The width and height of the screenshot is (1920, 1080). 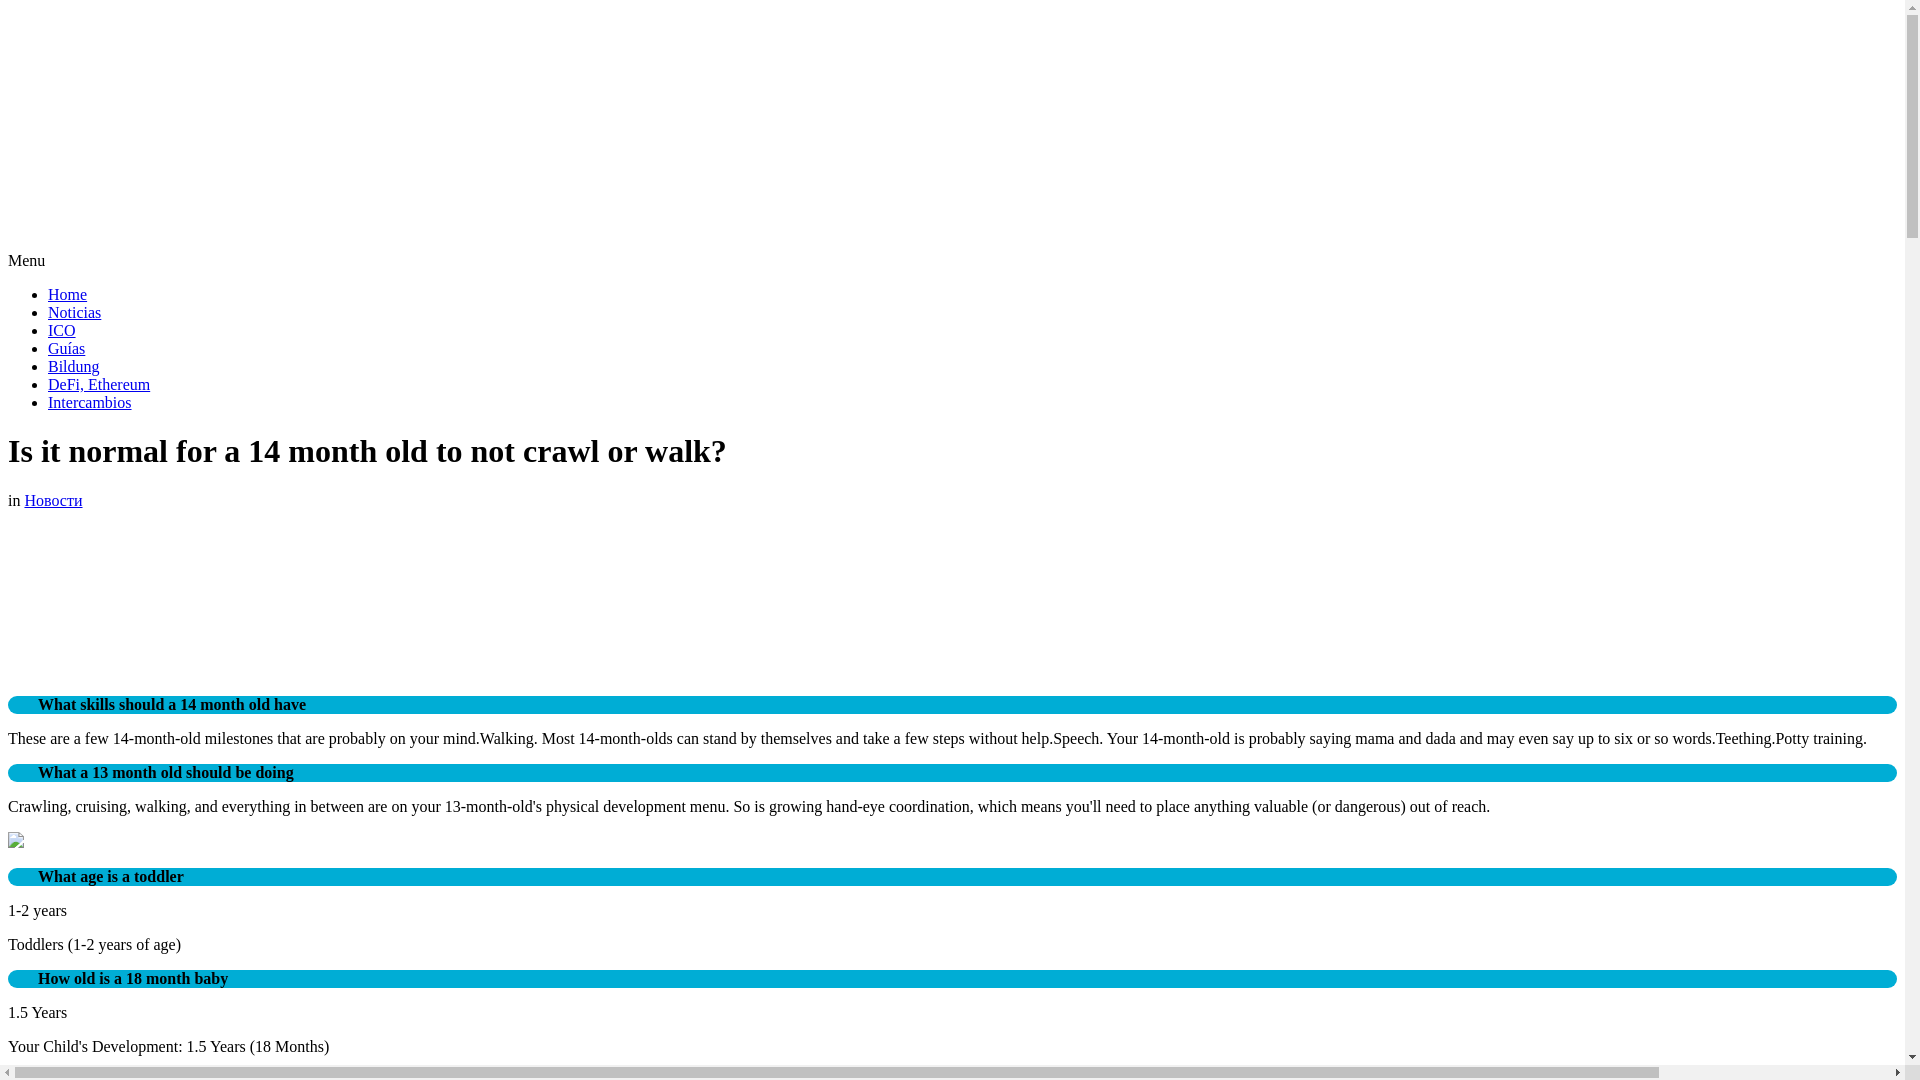 I want to click on Noticias, so click(x=74, y=312).